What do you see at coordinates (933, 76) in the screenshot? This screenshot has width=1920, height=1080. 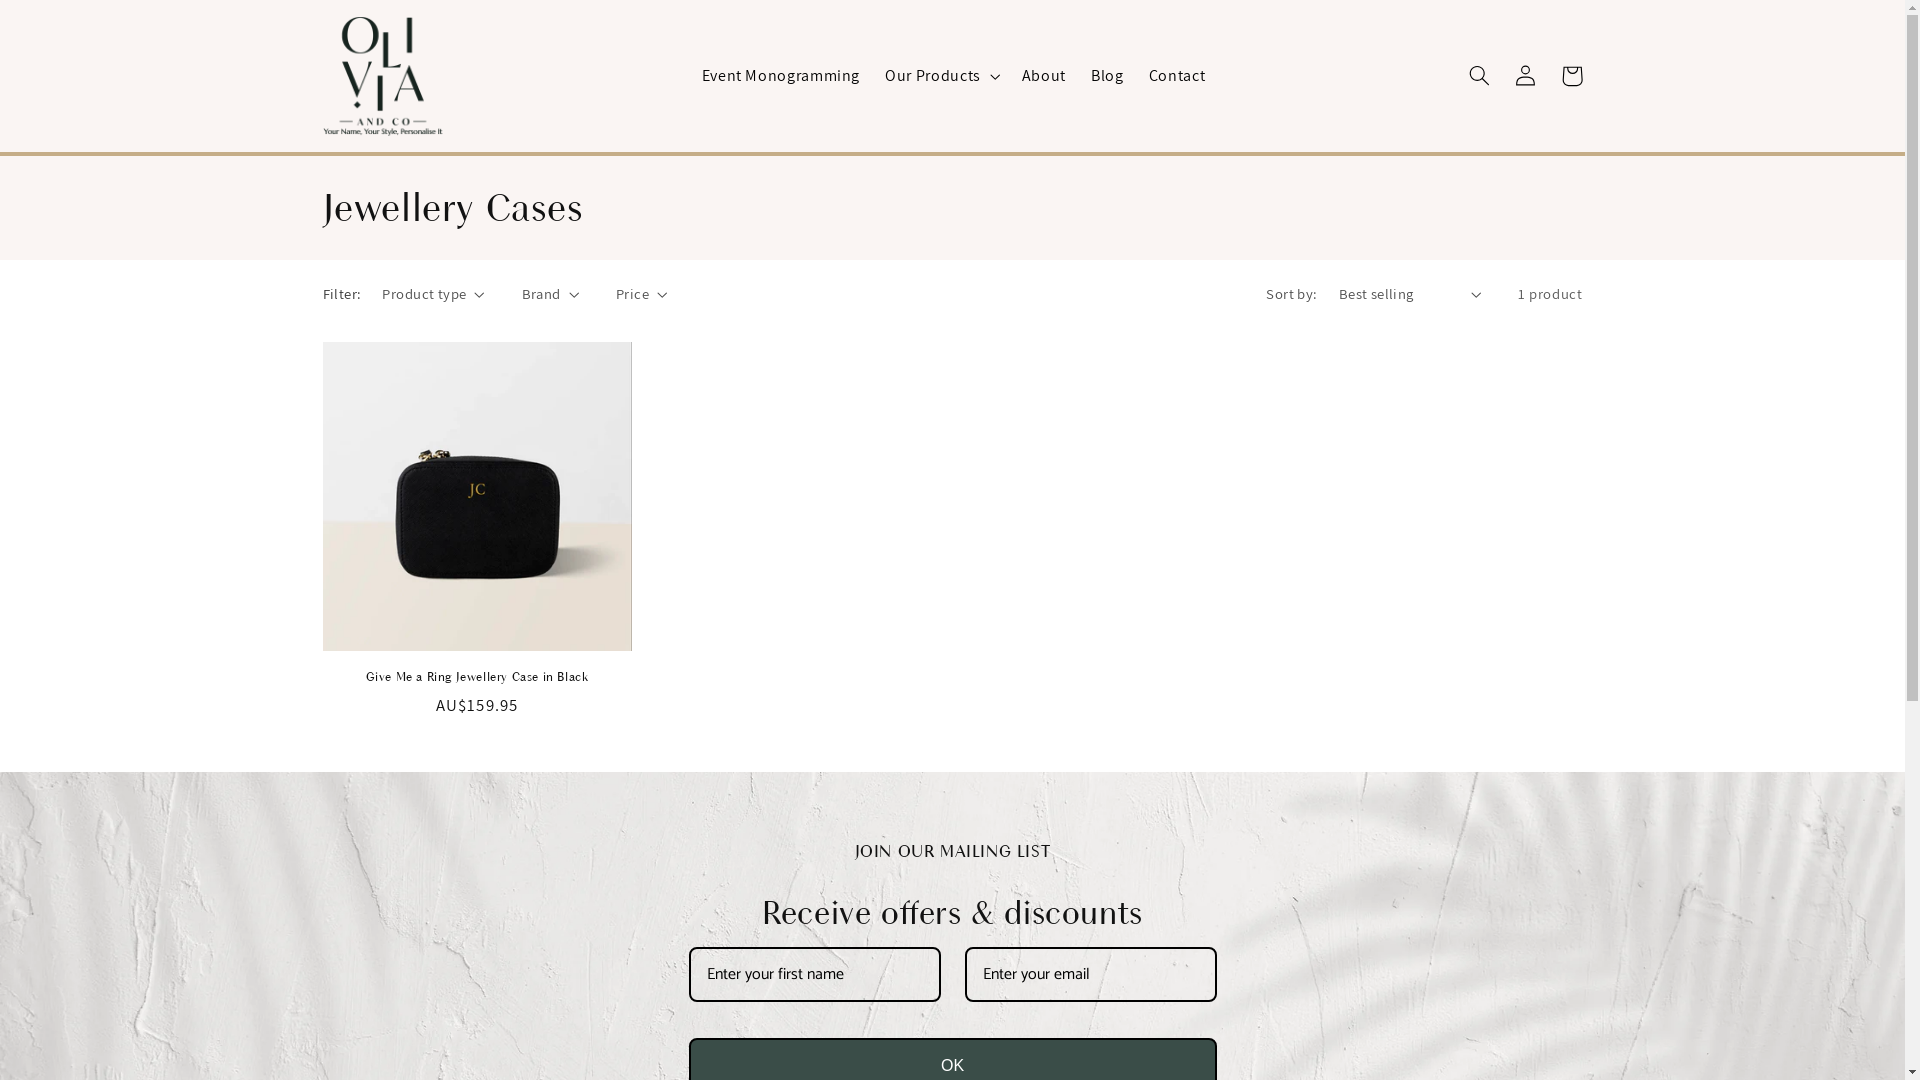 I see `Our Products` at bounding box center [933, 76].